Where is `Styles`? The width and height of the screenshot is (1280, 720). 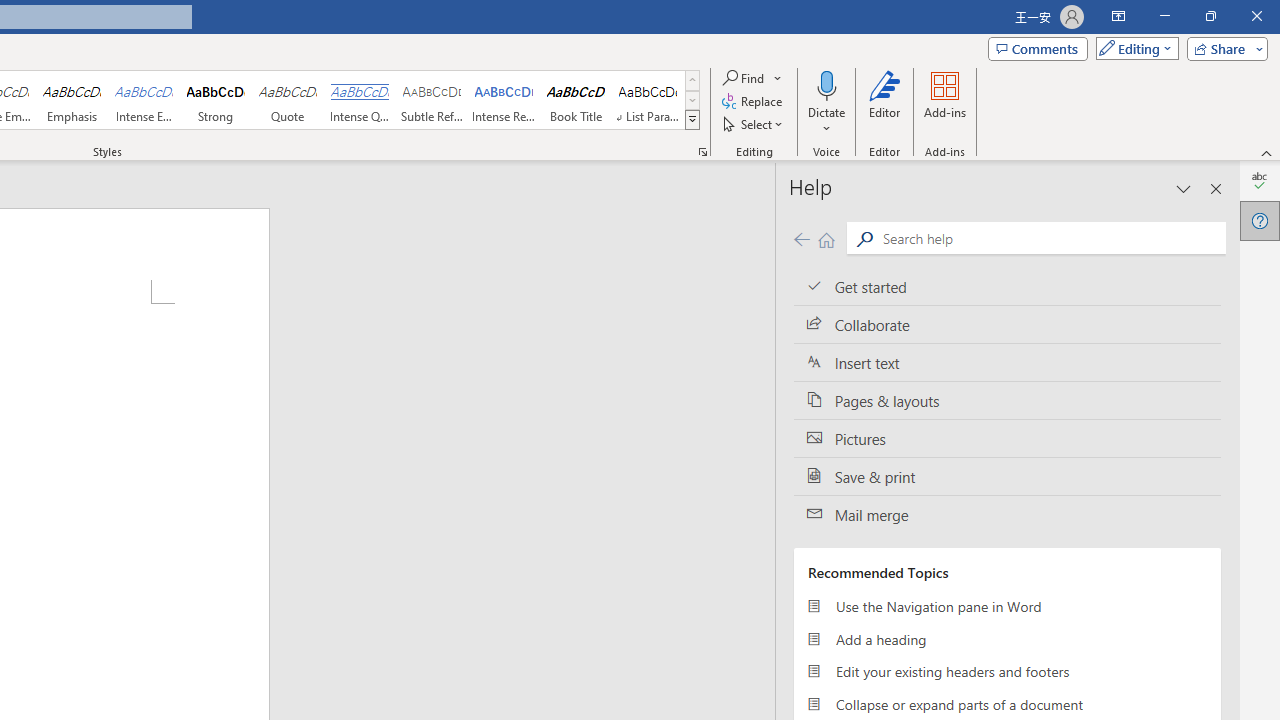
Styles is located at coordinates (692, 120).